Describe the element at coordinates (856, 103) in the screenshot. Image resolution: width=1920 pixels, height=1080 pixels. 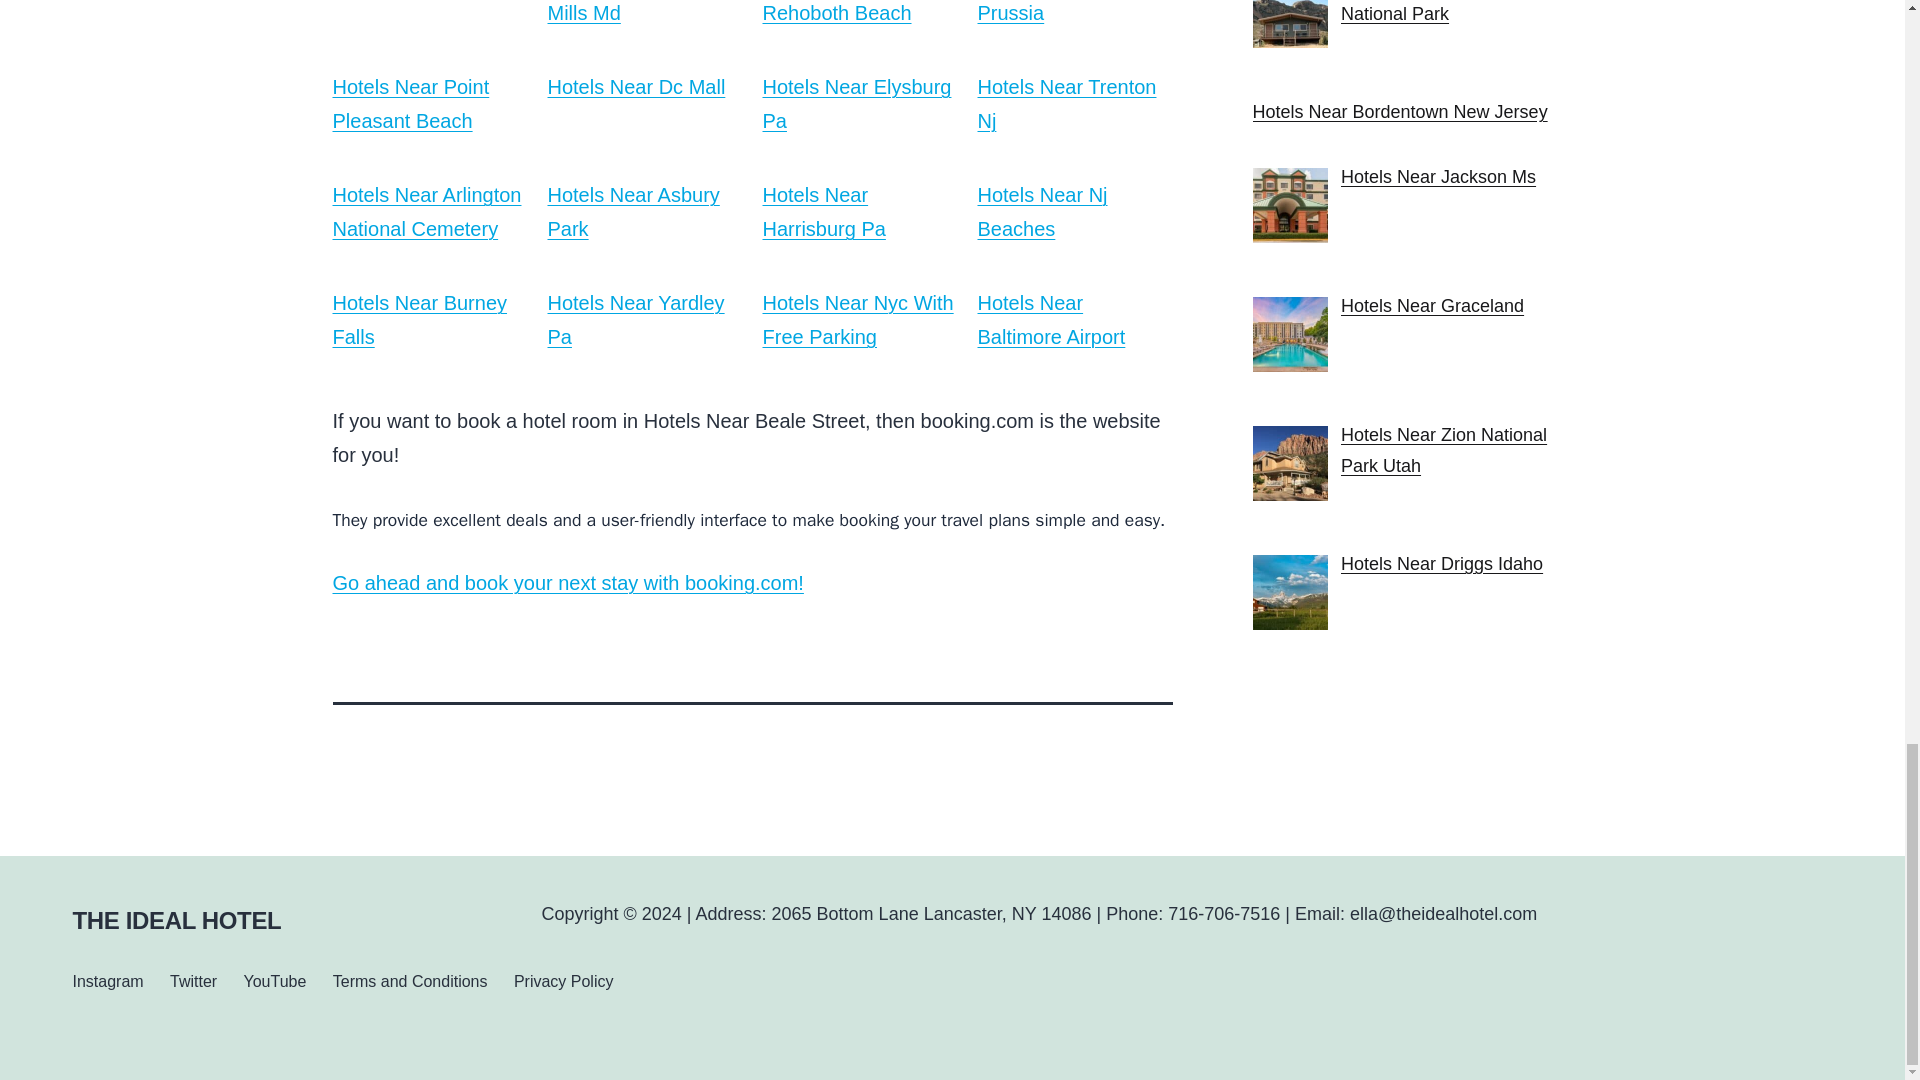
I see `Hotels Near Elysburg Pa` at that location.